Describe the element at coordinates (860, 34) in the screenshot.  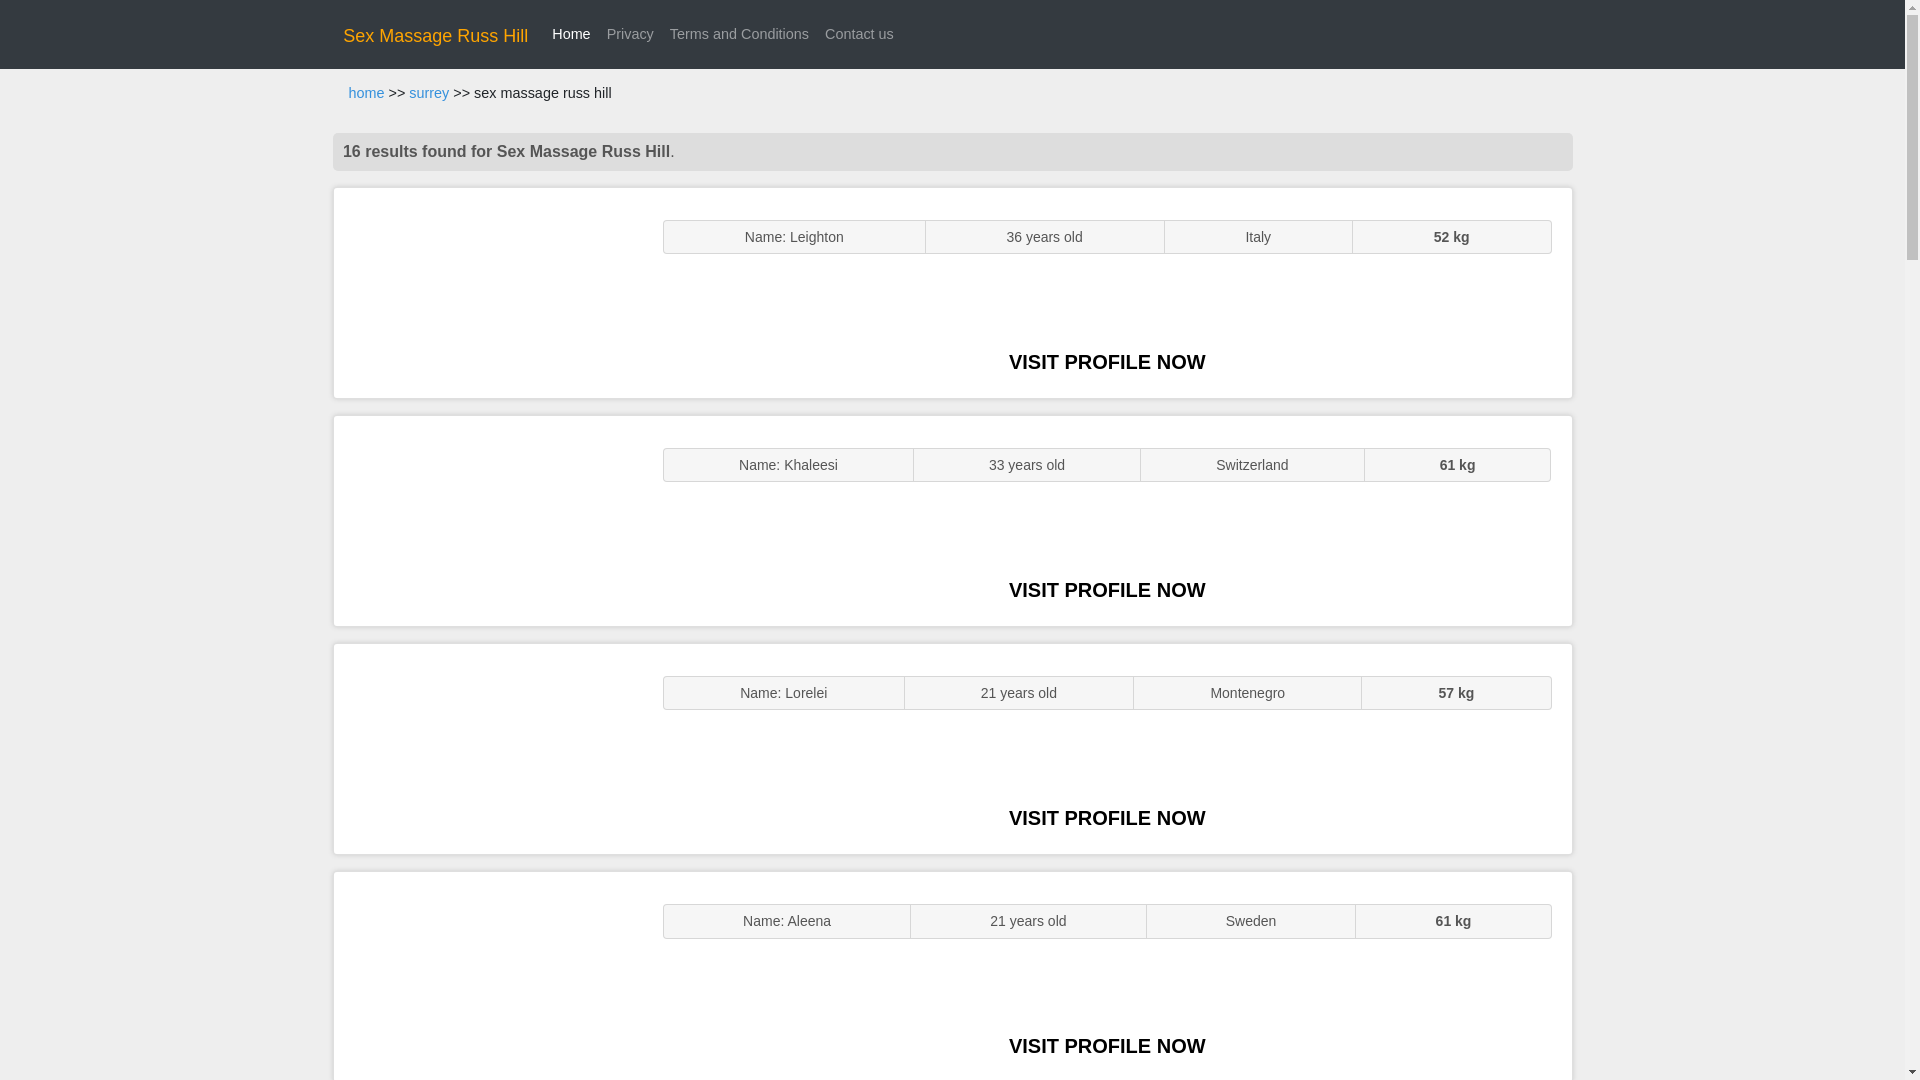
I see `Contact us` at that location.